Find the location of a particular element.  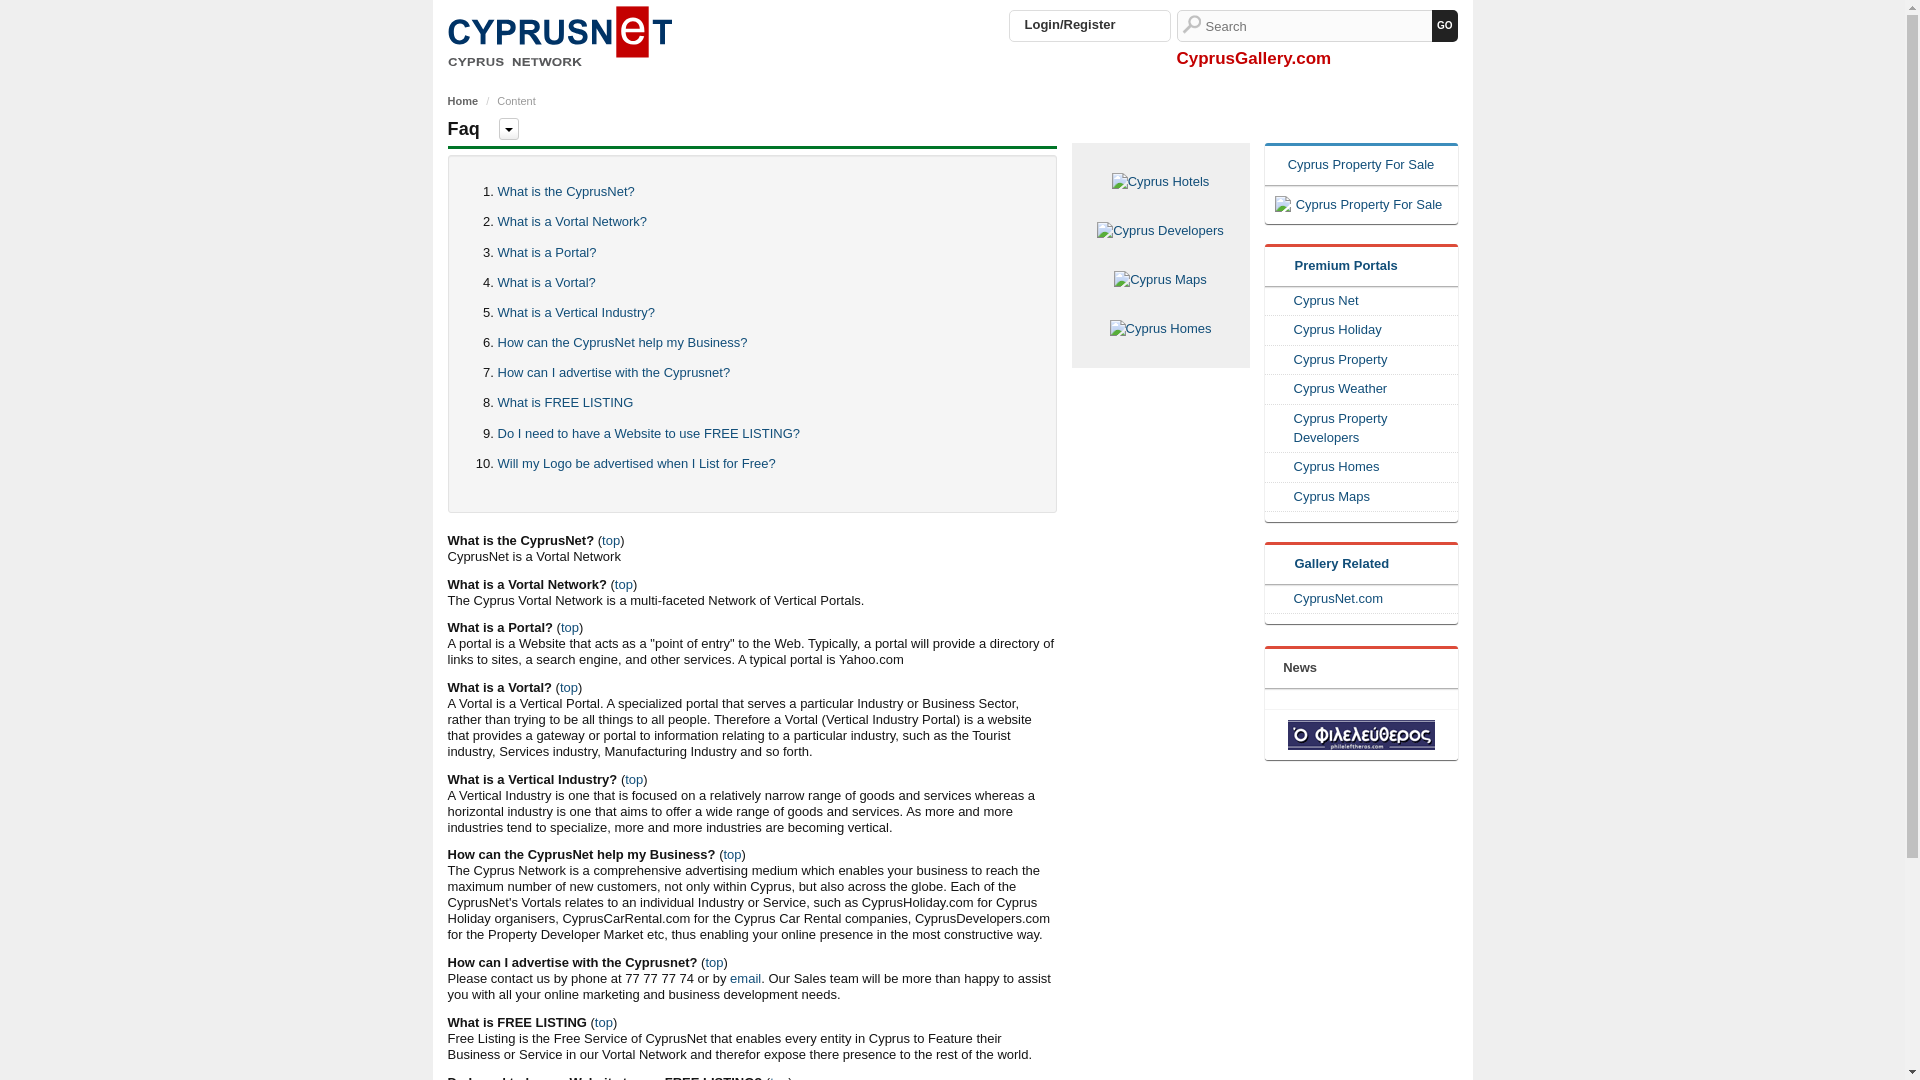

Cyprus Property Developers is located at coordinates (1364, 428).